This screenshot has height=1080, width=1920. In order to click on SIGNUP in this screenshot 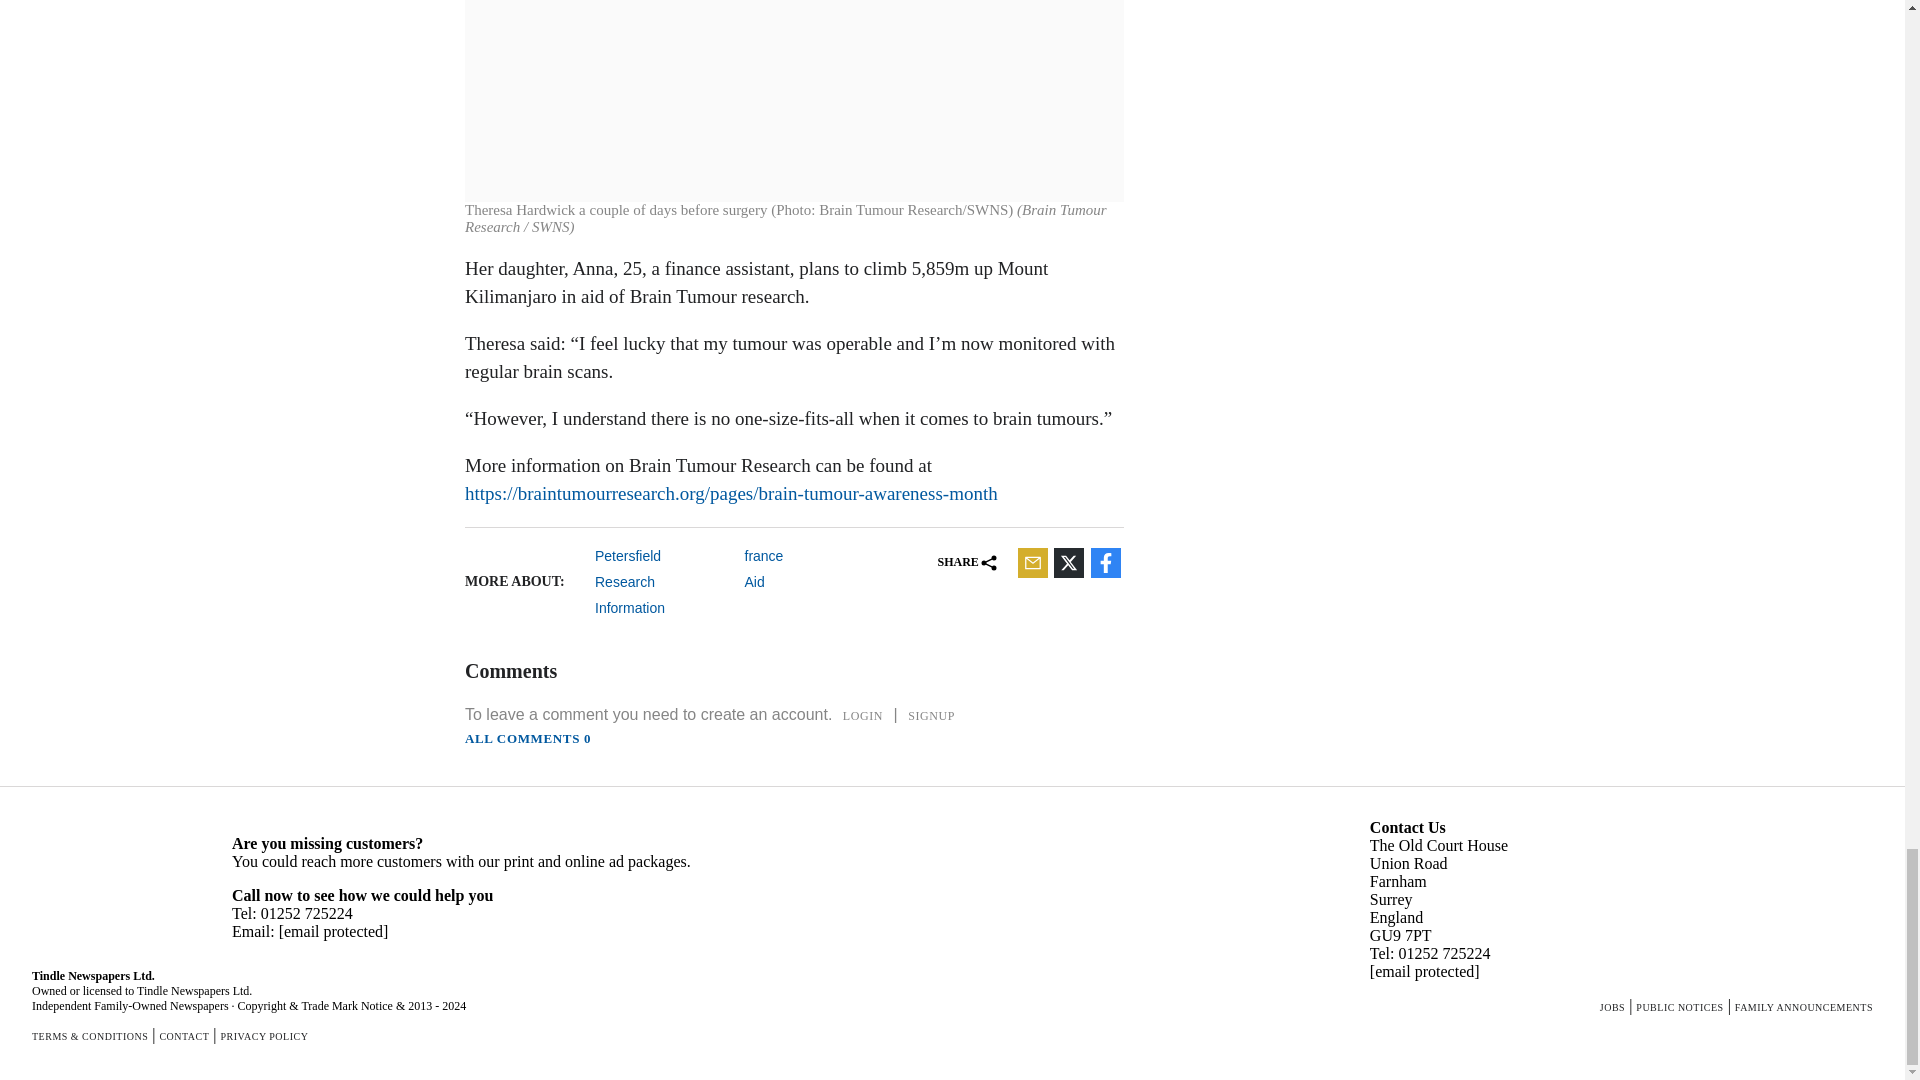, I will do `click(932, 716)`.